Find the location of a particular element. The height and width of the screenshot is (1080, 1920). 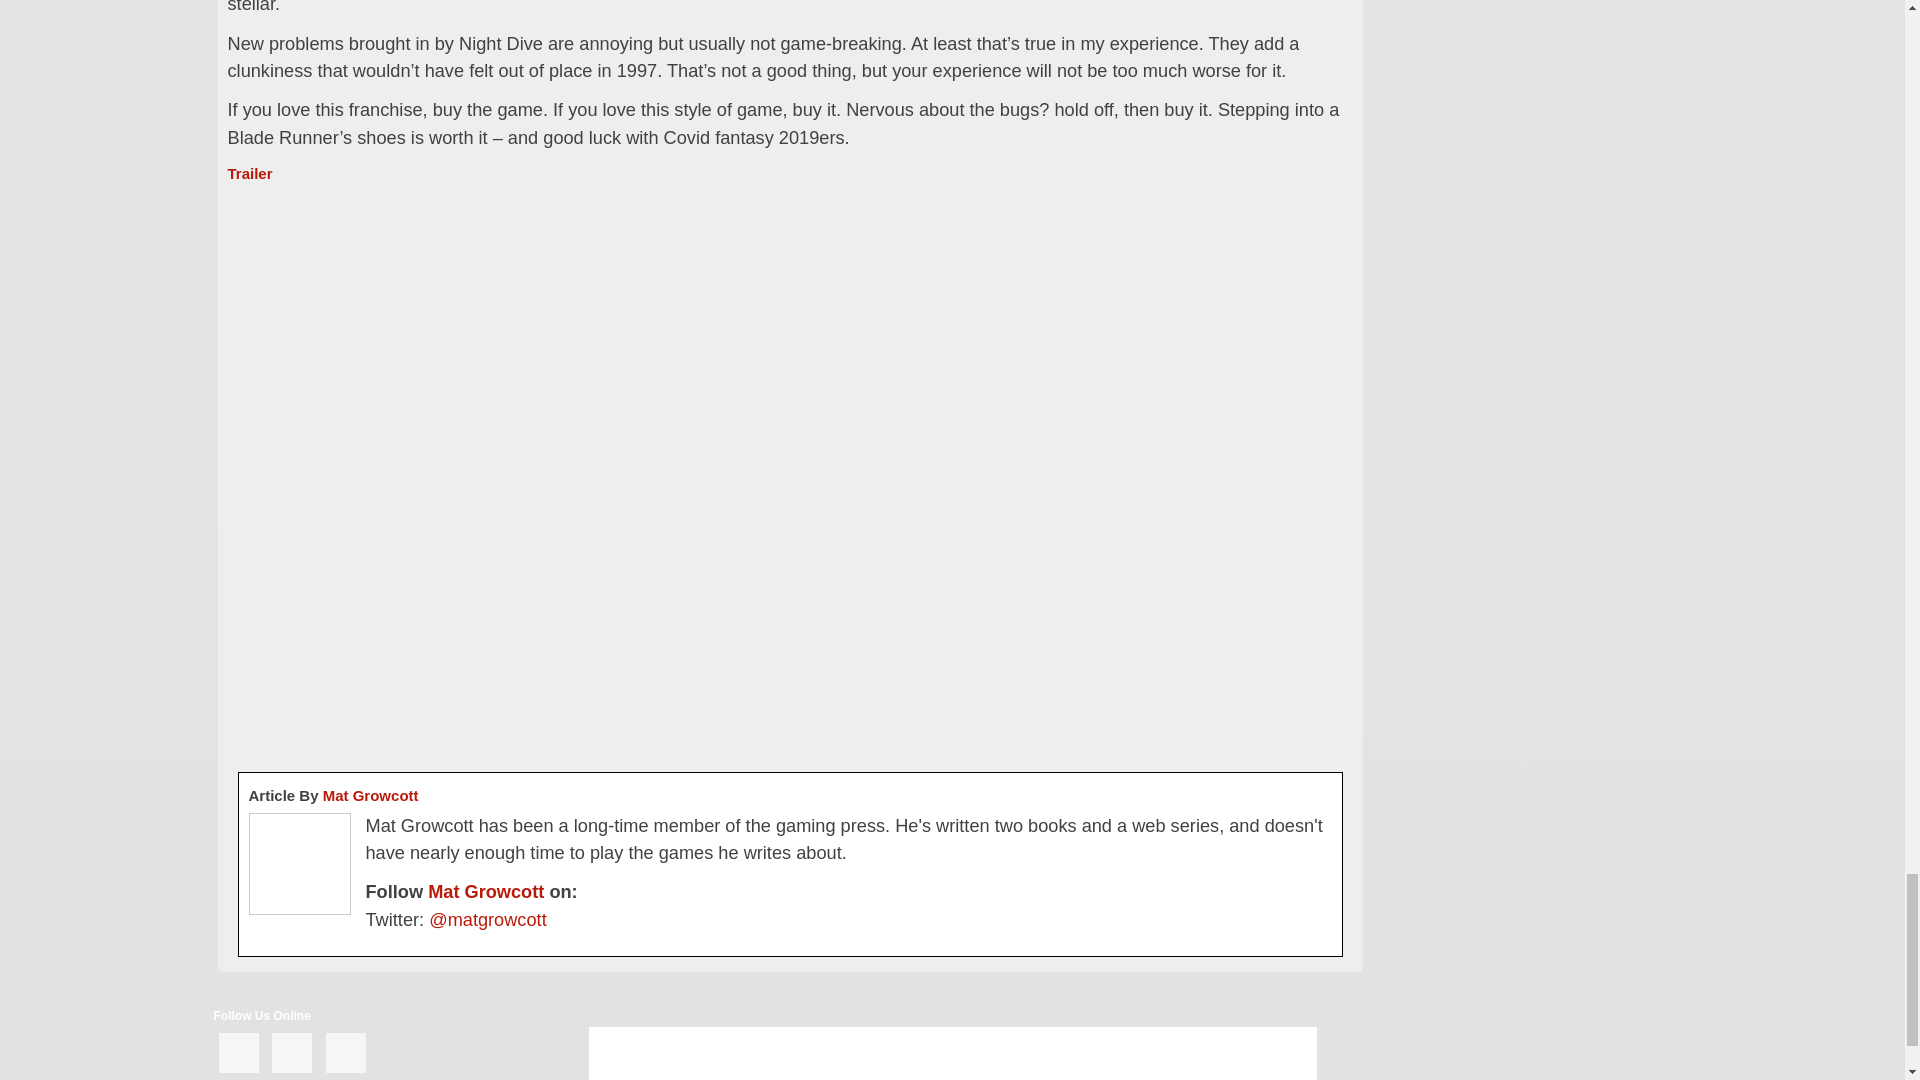

Posts by Mat Growcott is located at coordinates (486, 892).